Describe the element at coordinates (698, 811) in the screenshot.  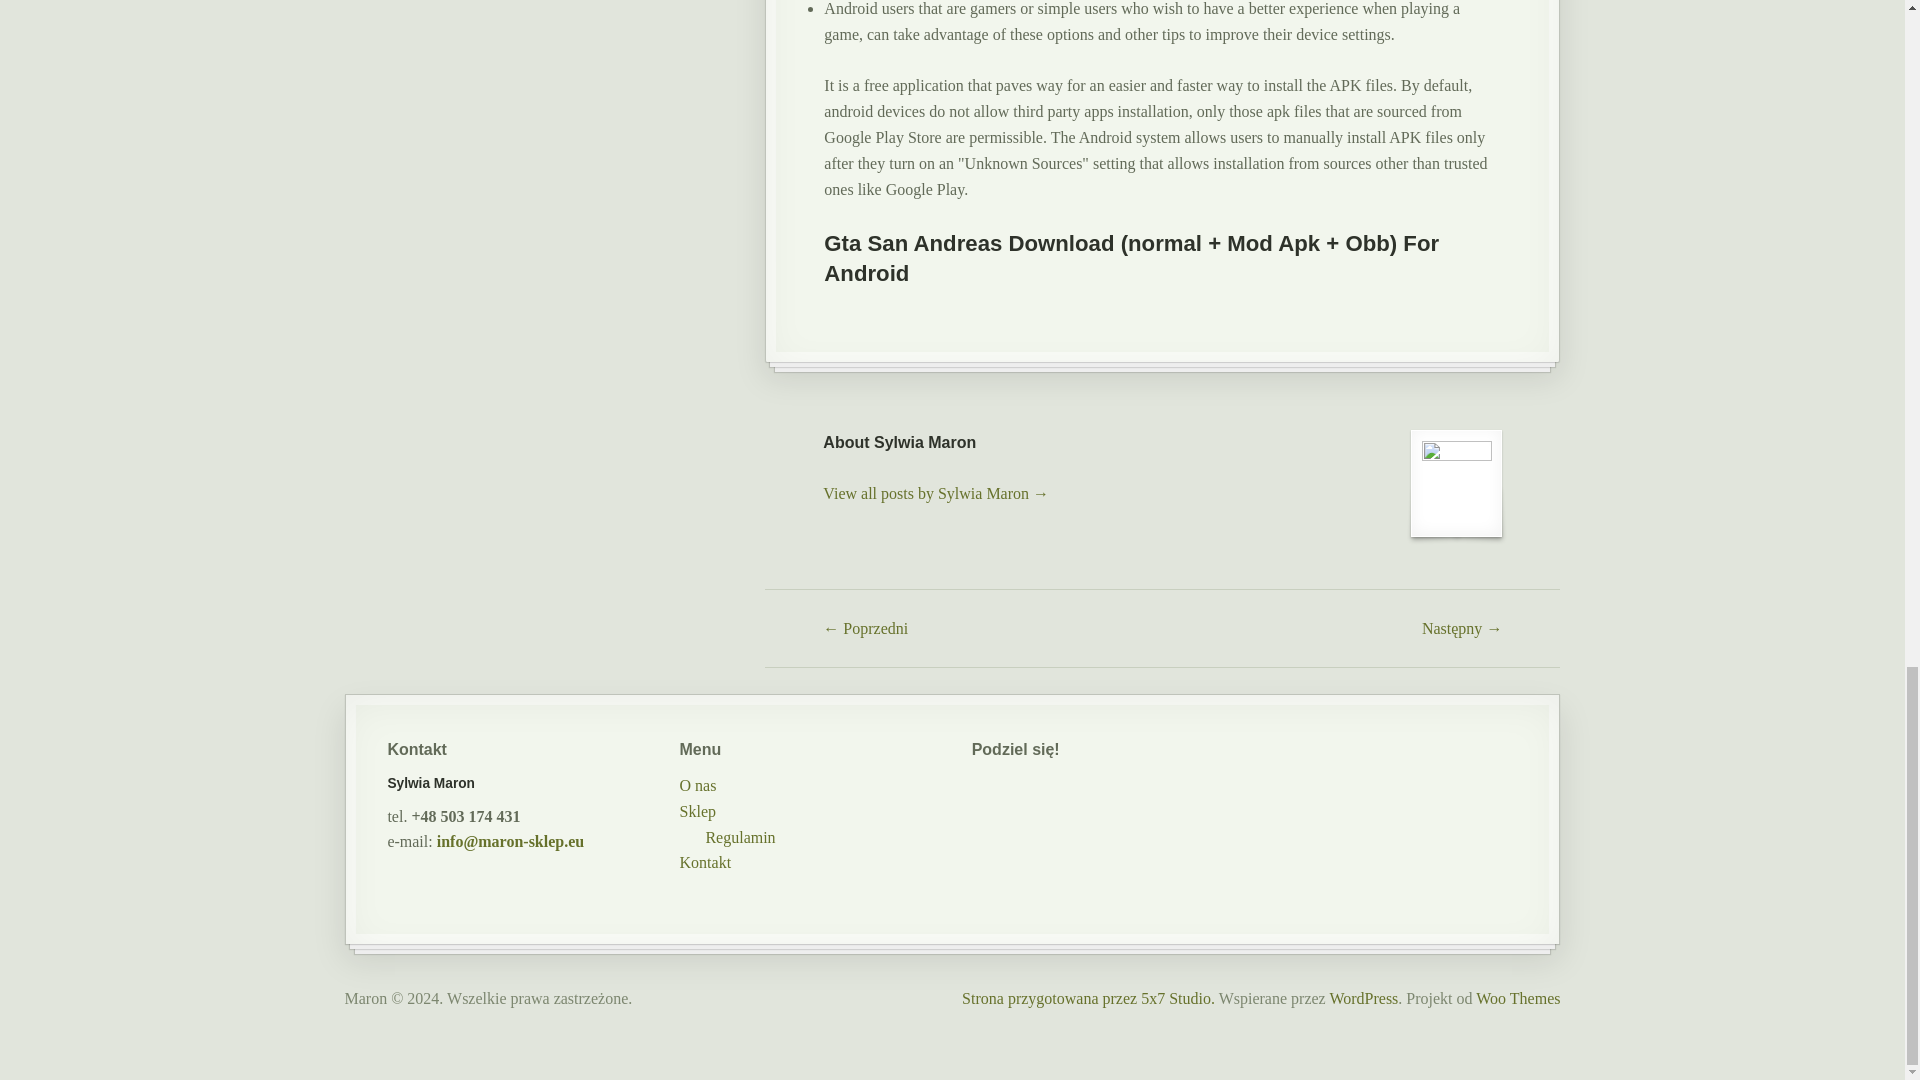
I see `Sklep` at that location.